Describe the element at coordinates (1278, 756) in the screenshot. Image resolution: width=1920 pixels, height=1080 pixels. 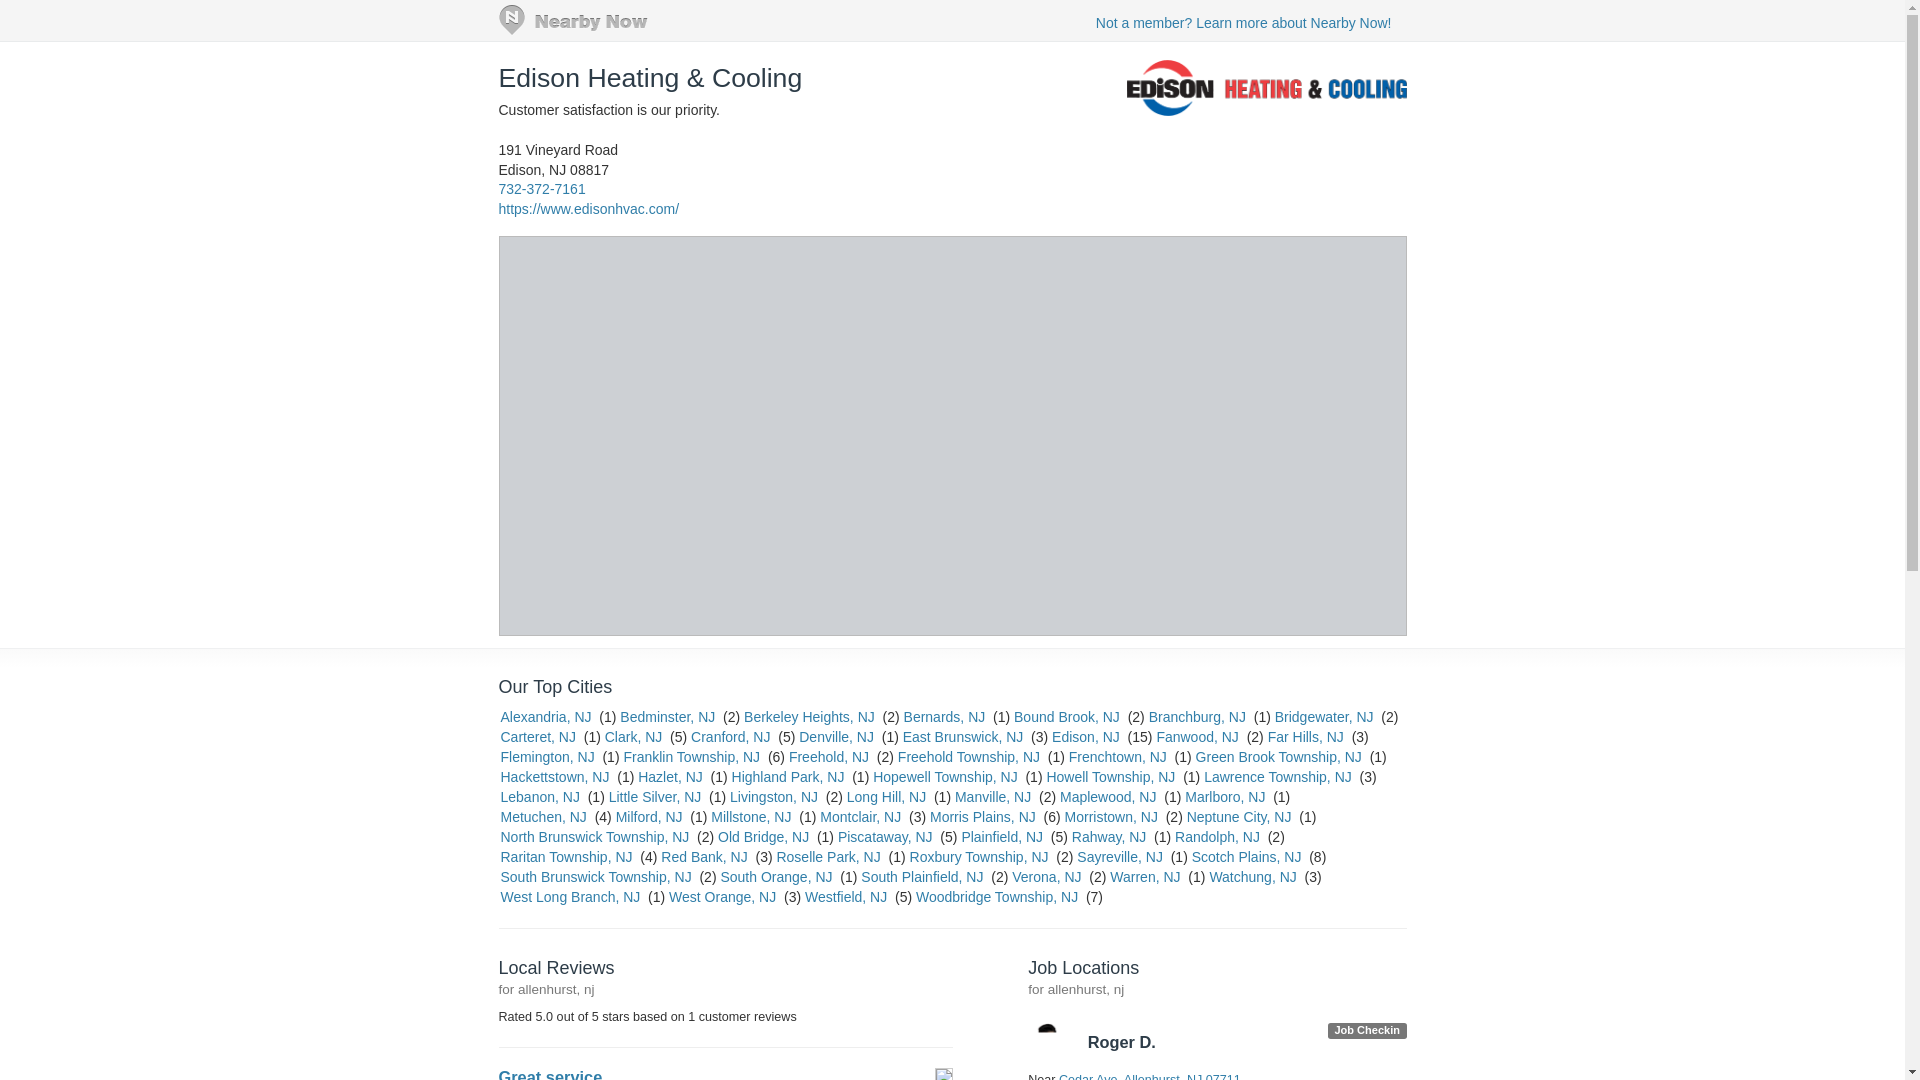
I see `Green Brook Township, NJ` at that location.